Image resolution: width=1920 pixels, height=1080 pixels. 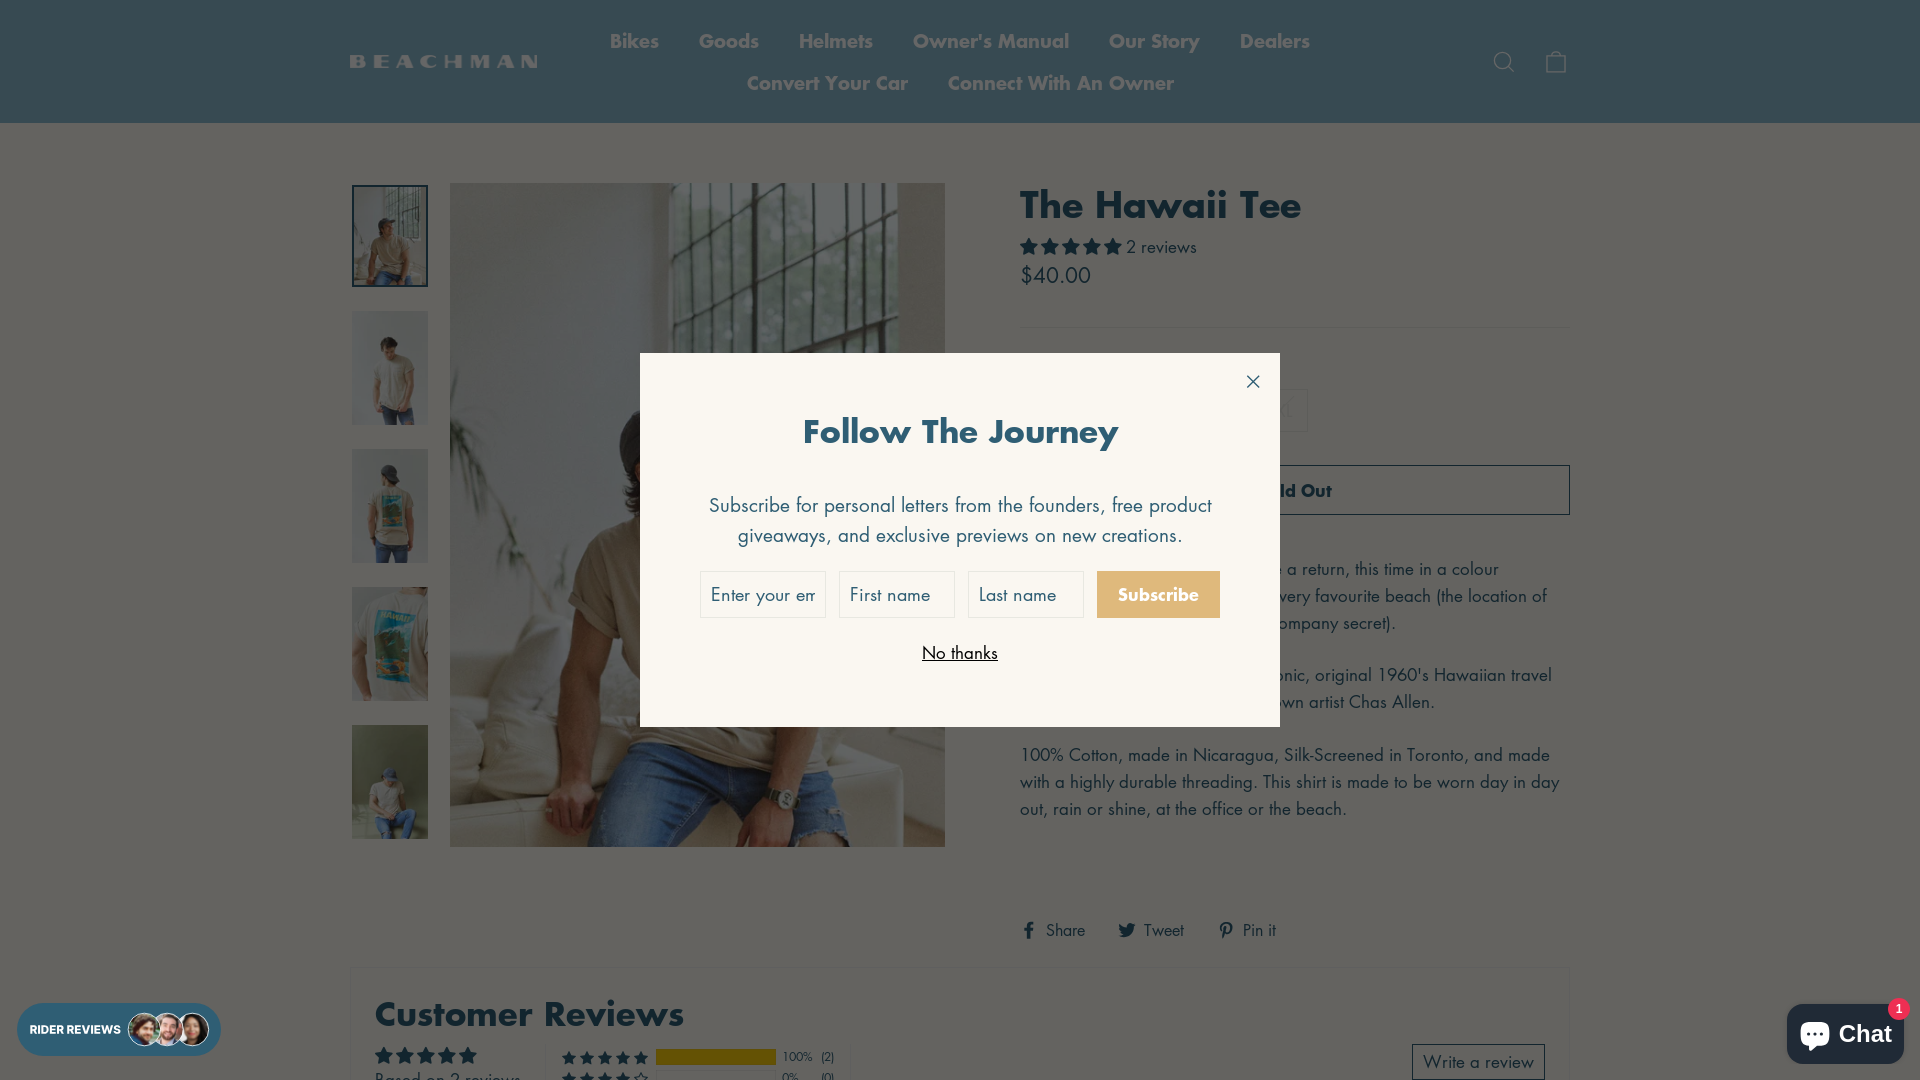 I want to click on Bikes, so click(x=634, y=41).